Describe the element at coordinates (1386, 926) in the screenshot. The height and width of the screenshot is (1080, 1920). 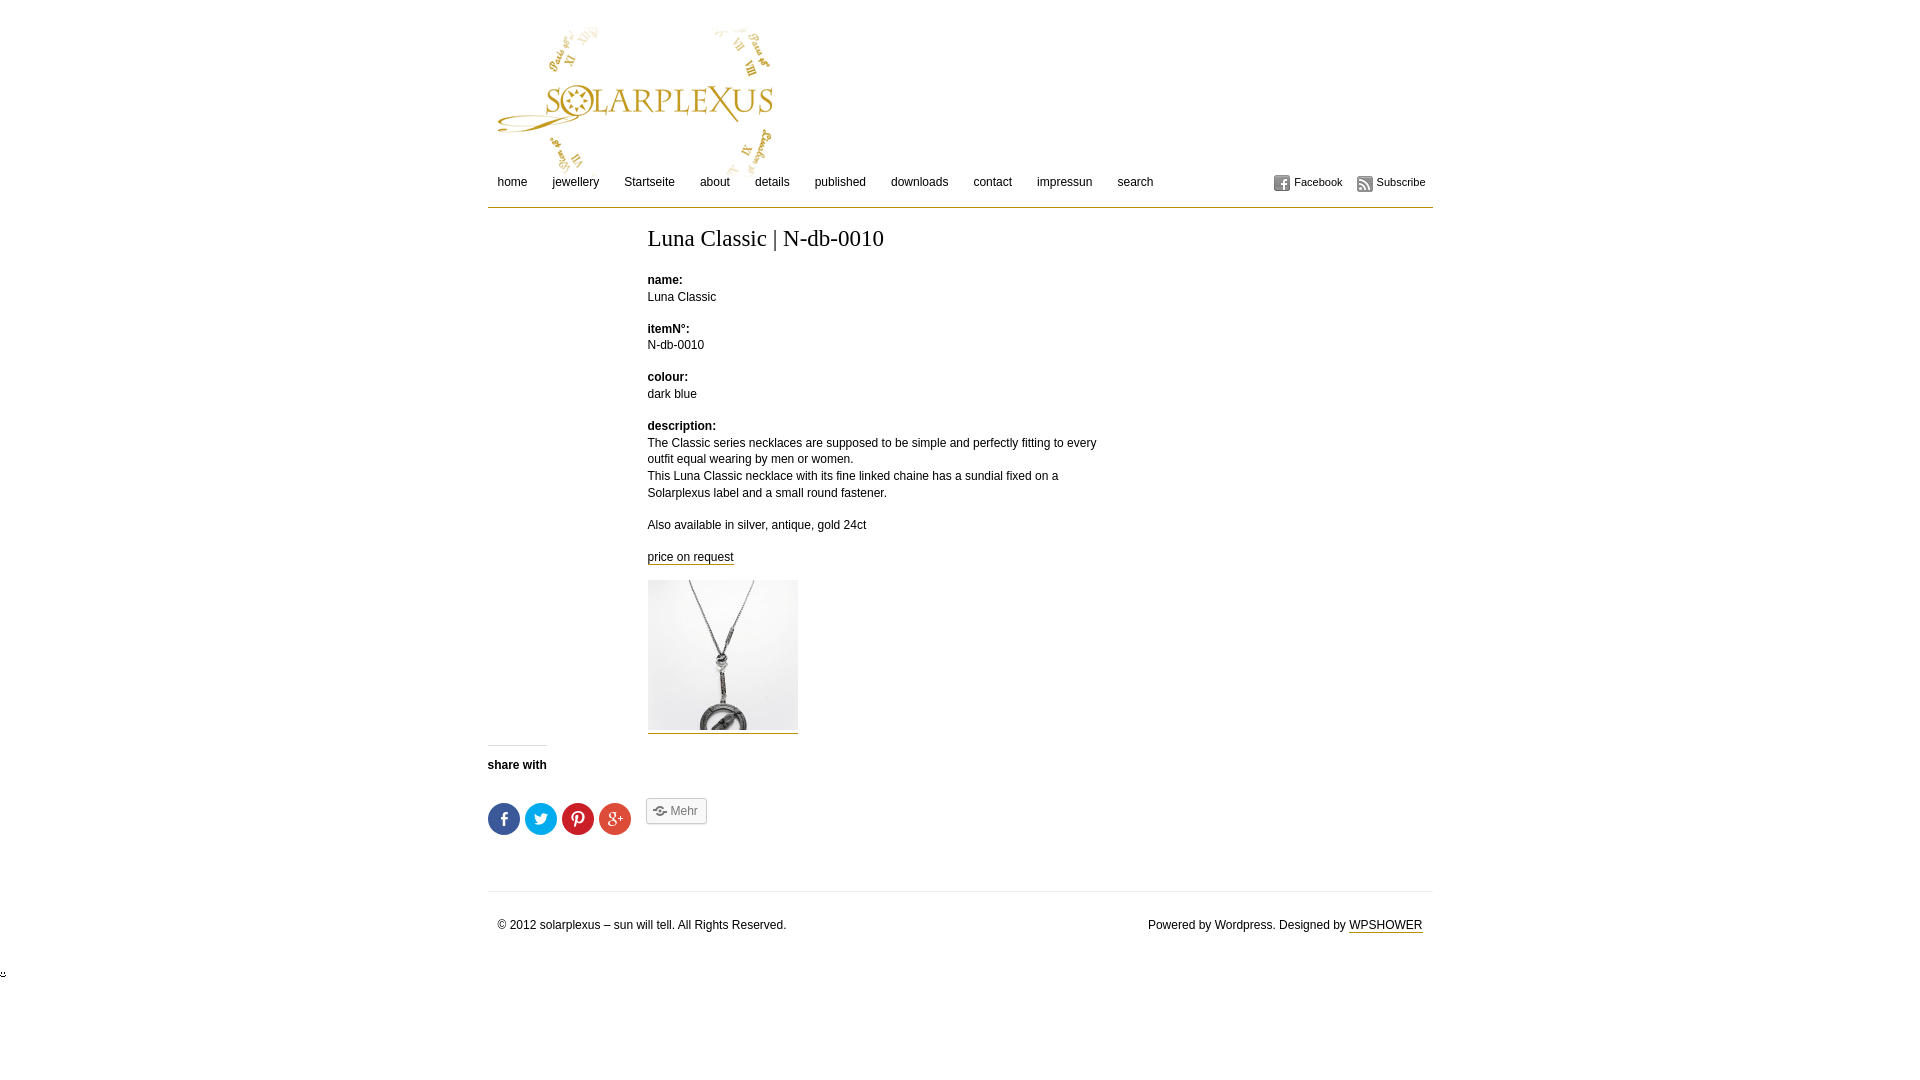
I see `WPSHOWER` at that location.